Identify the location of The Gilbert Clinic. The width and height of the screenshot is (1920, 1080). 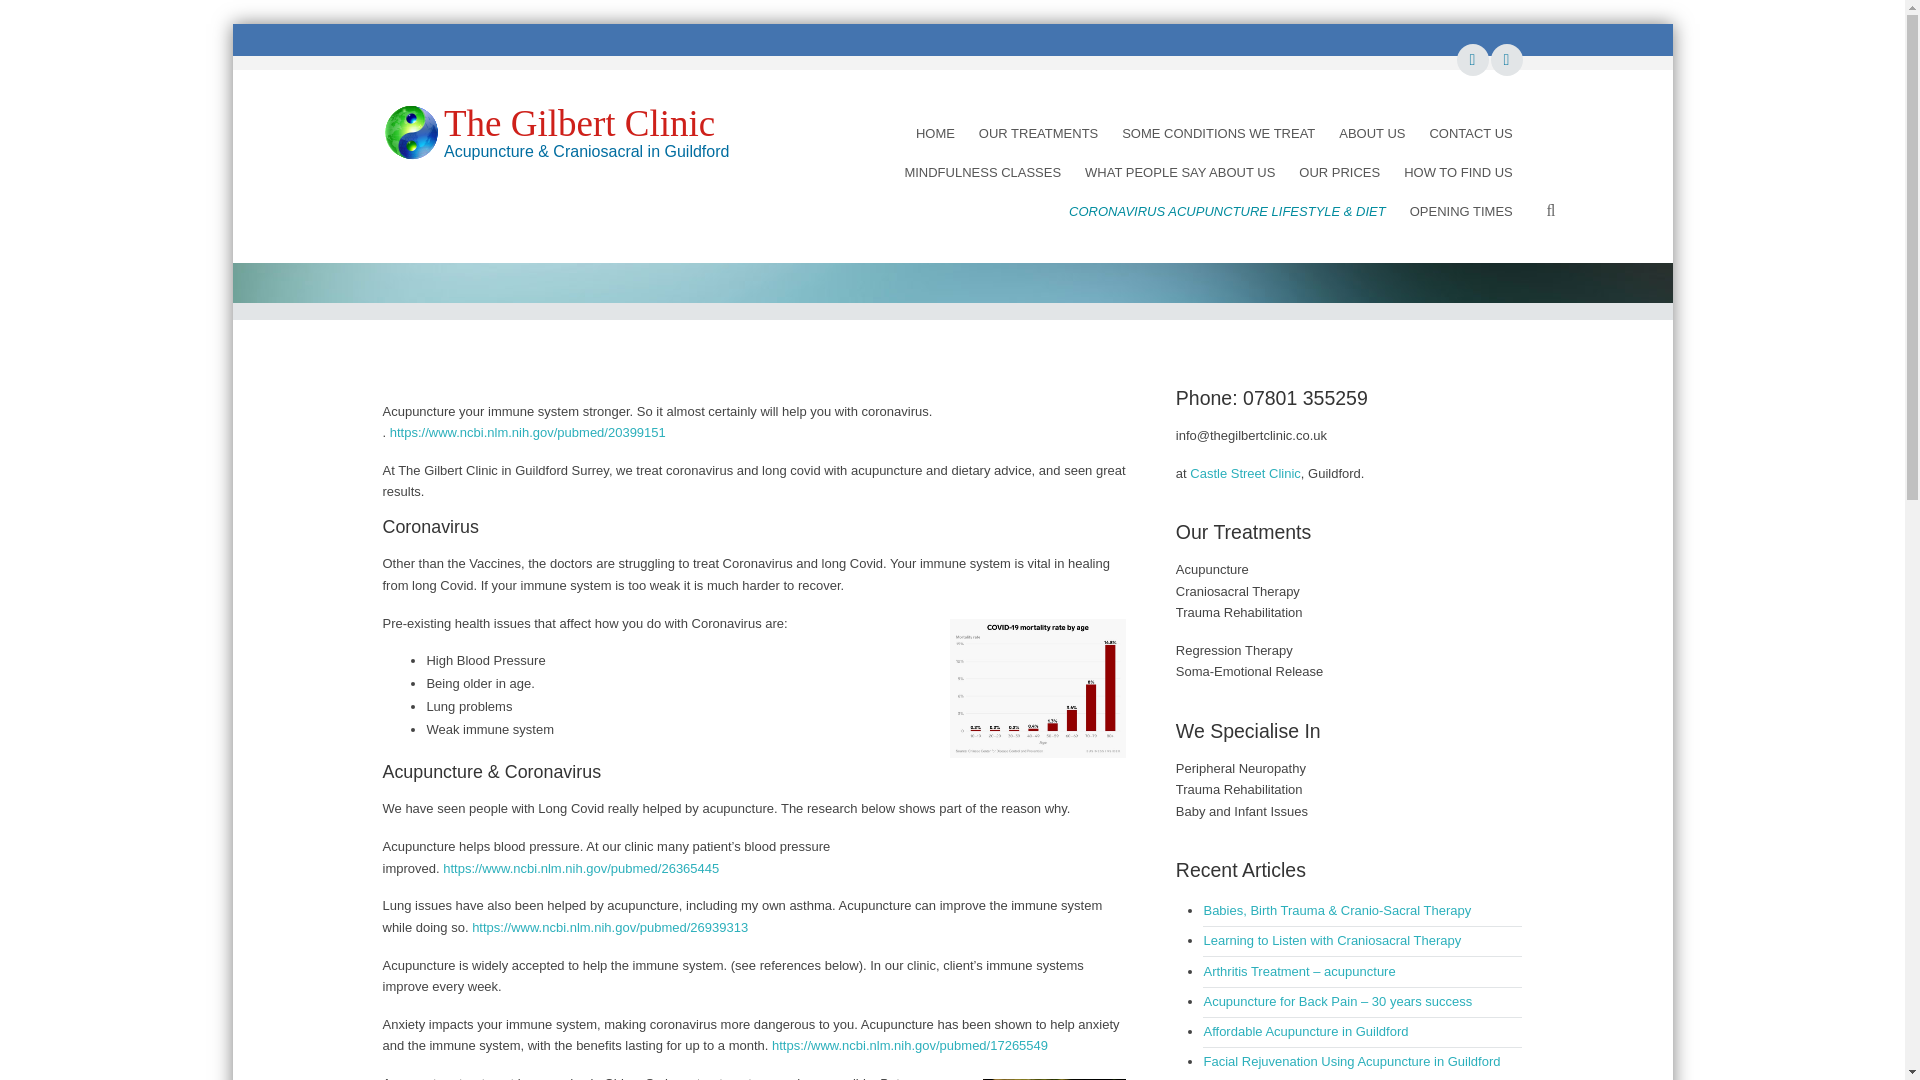
(578, 122).